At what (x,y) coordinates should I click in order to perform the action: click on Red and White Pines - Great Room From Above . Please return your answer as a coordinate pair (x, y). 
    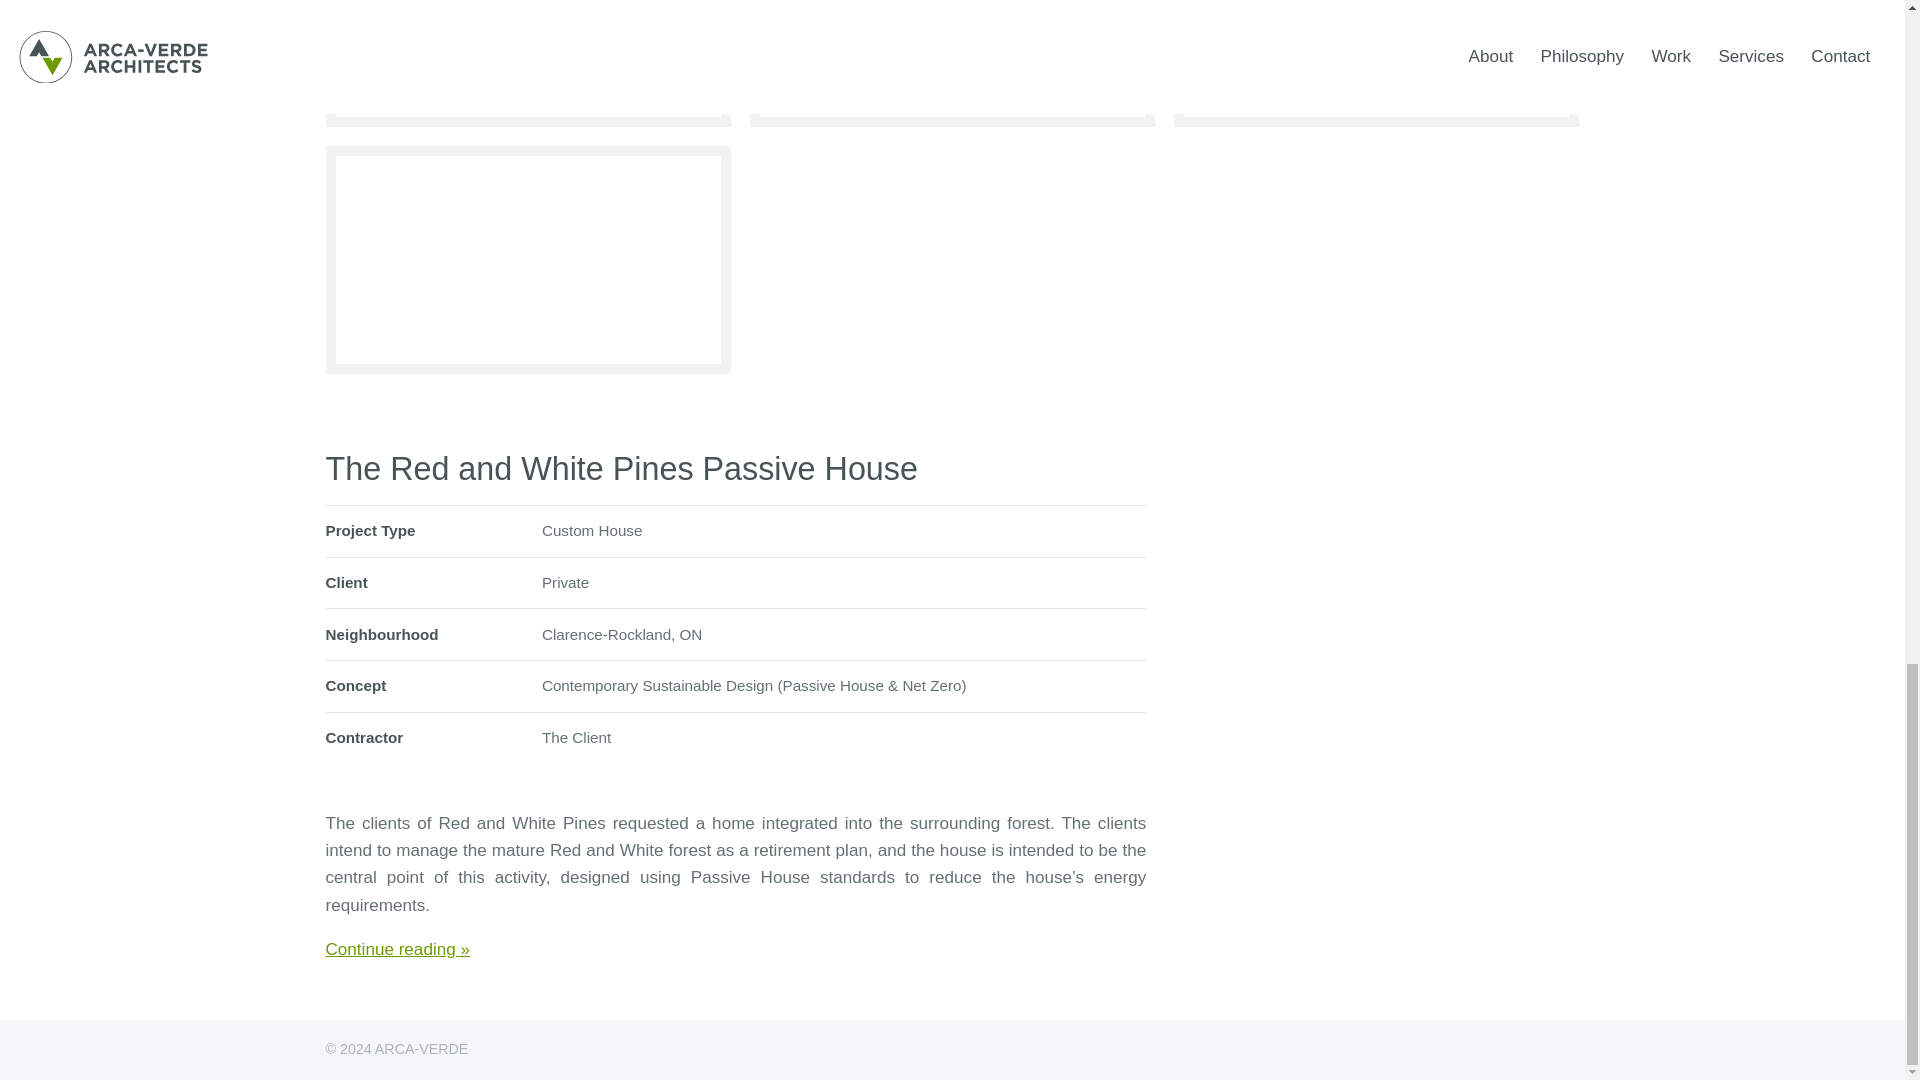
    Looking at the image, I should click on (1376, 64).